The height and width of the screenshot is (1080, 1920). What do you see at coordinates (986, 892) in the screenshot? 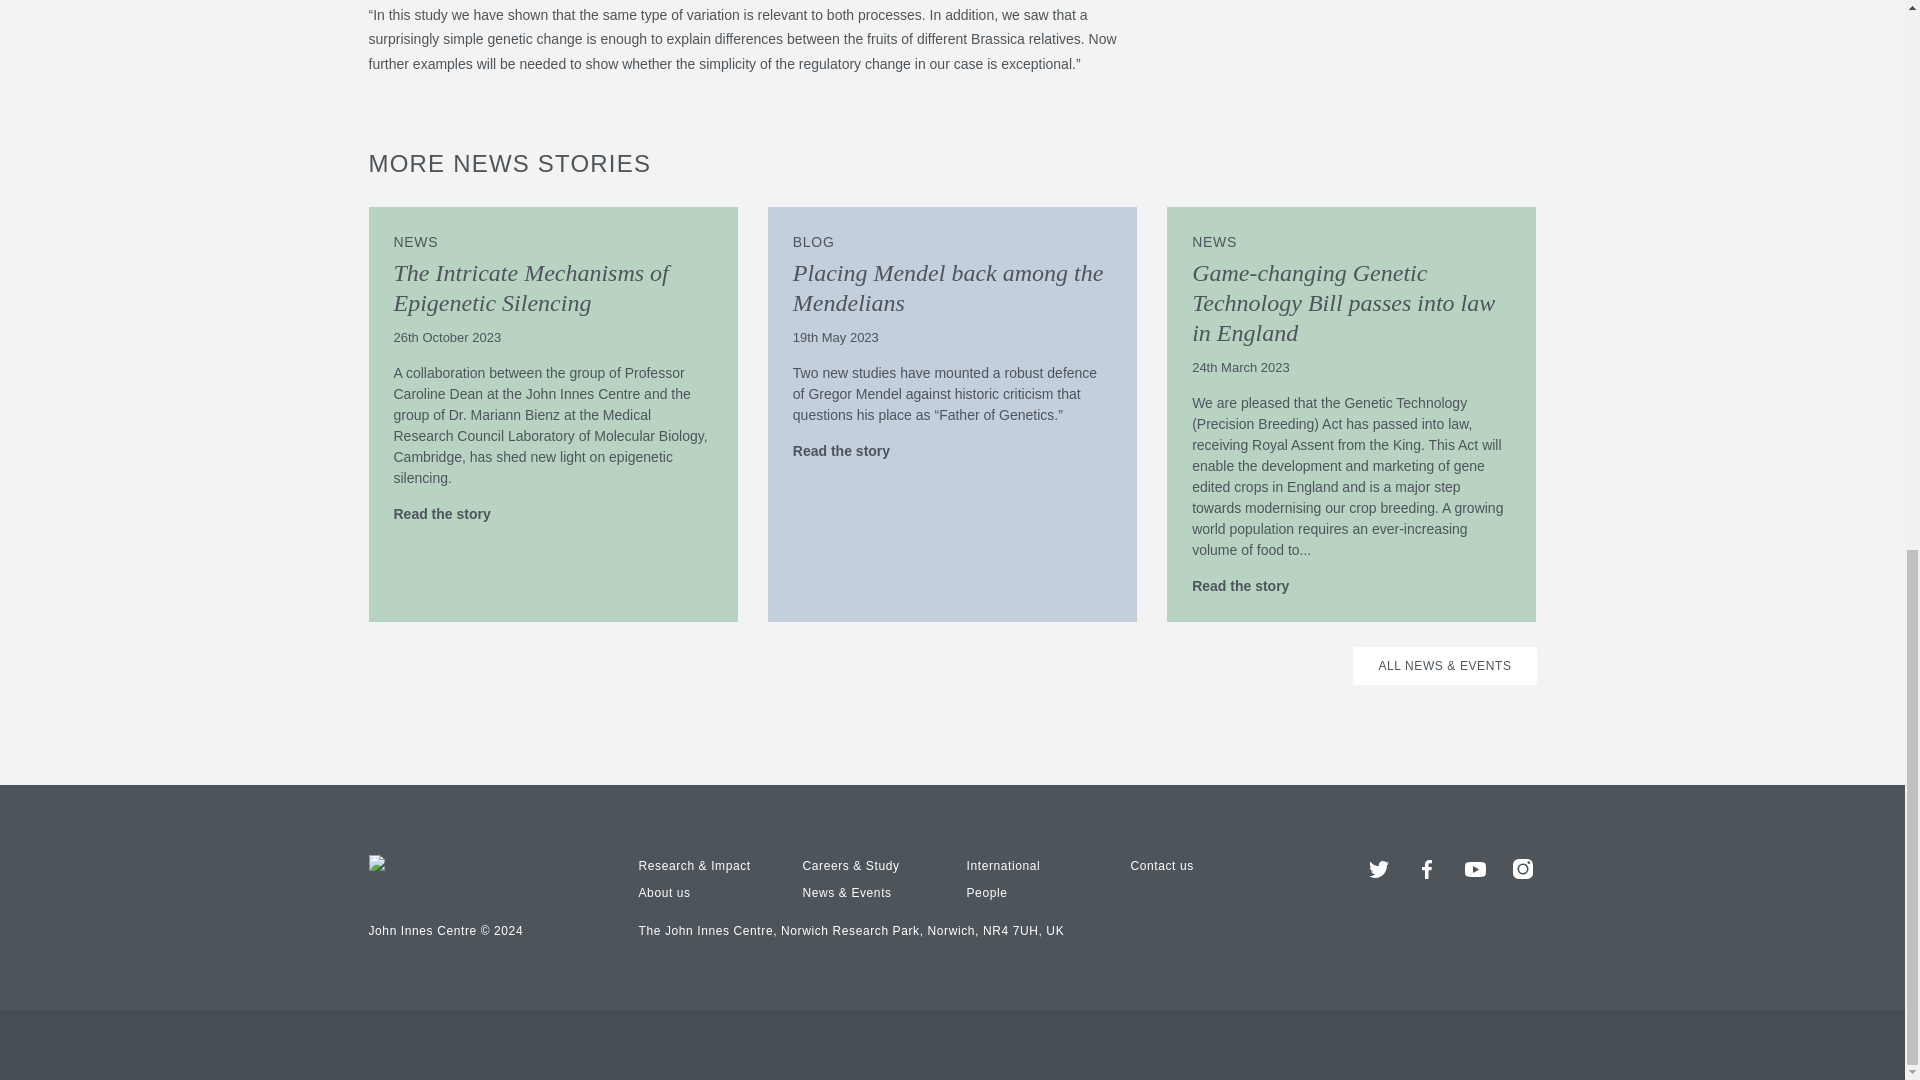
I see `People` at bounding box center [986, 892].